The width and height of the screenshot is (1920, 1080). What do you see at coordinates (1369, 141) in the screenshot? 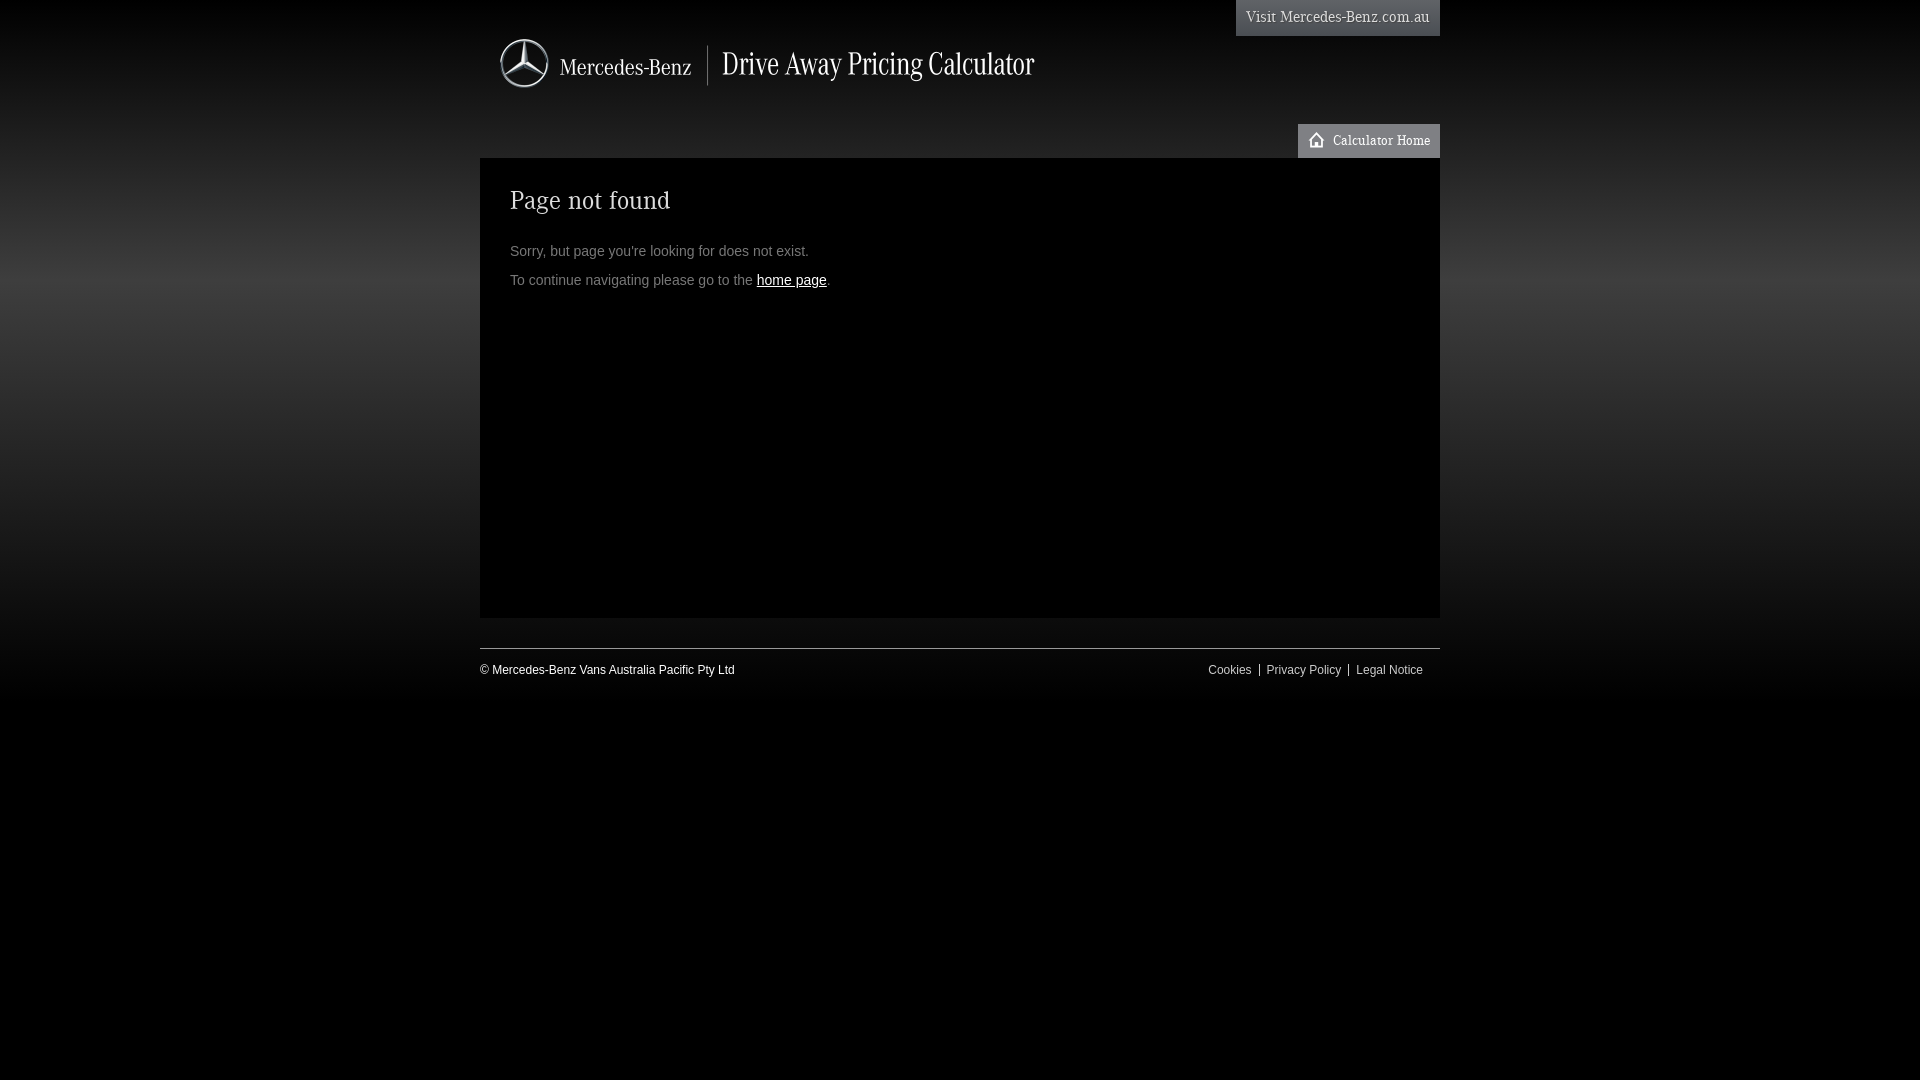
I see `Calculator Home` at bounding box center [1369, 141].